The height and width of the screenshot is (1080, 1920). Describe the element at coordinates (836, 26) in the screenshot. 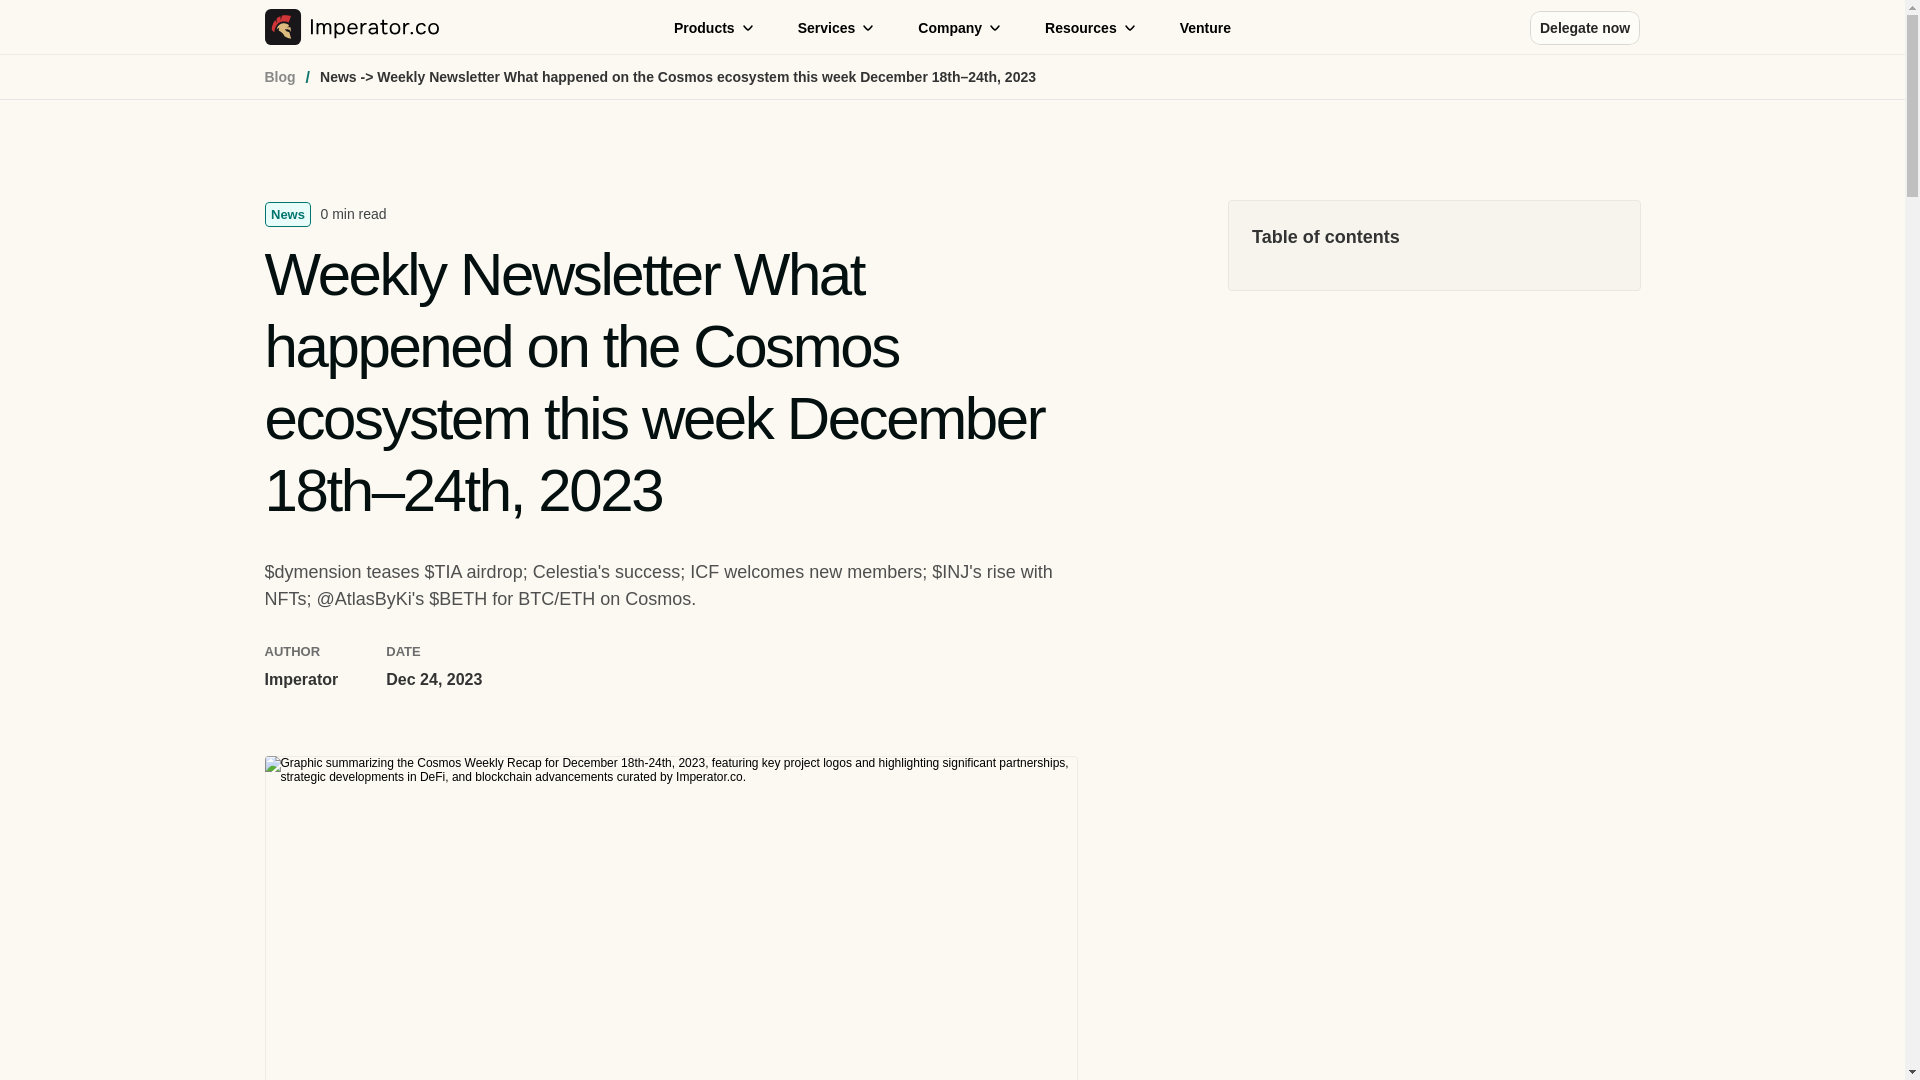

I see `Services` at that location.